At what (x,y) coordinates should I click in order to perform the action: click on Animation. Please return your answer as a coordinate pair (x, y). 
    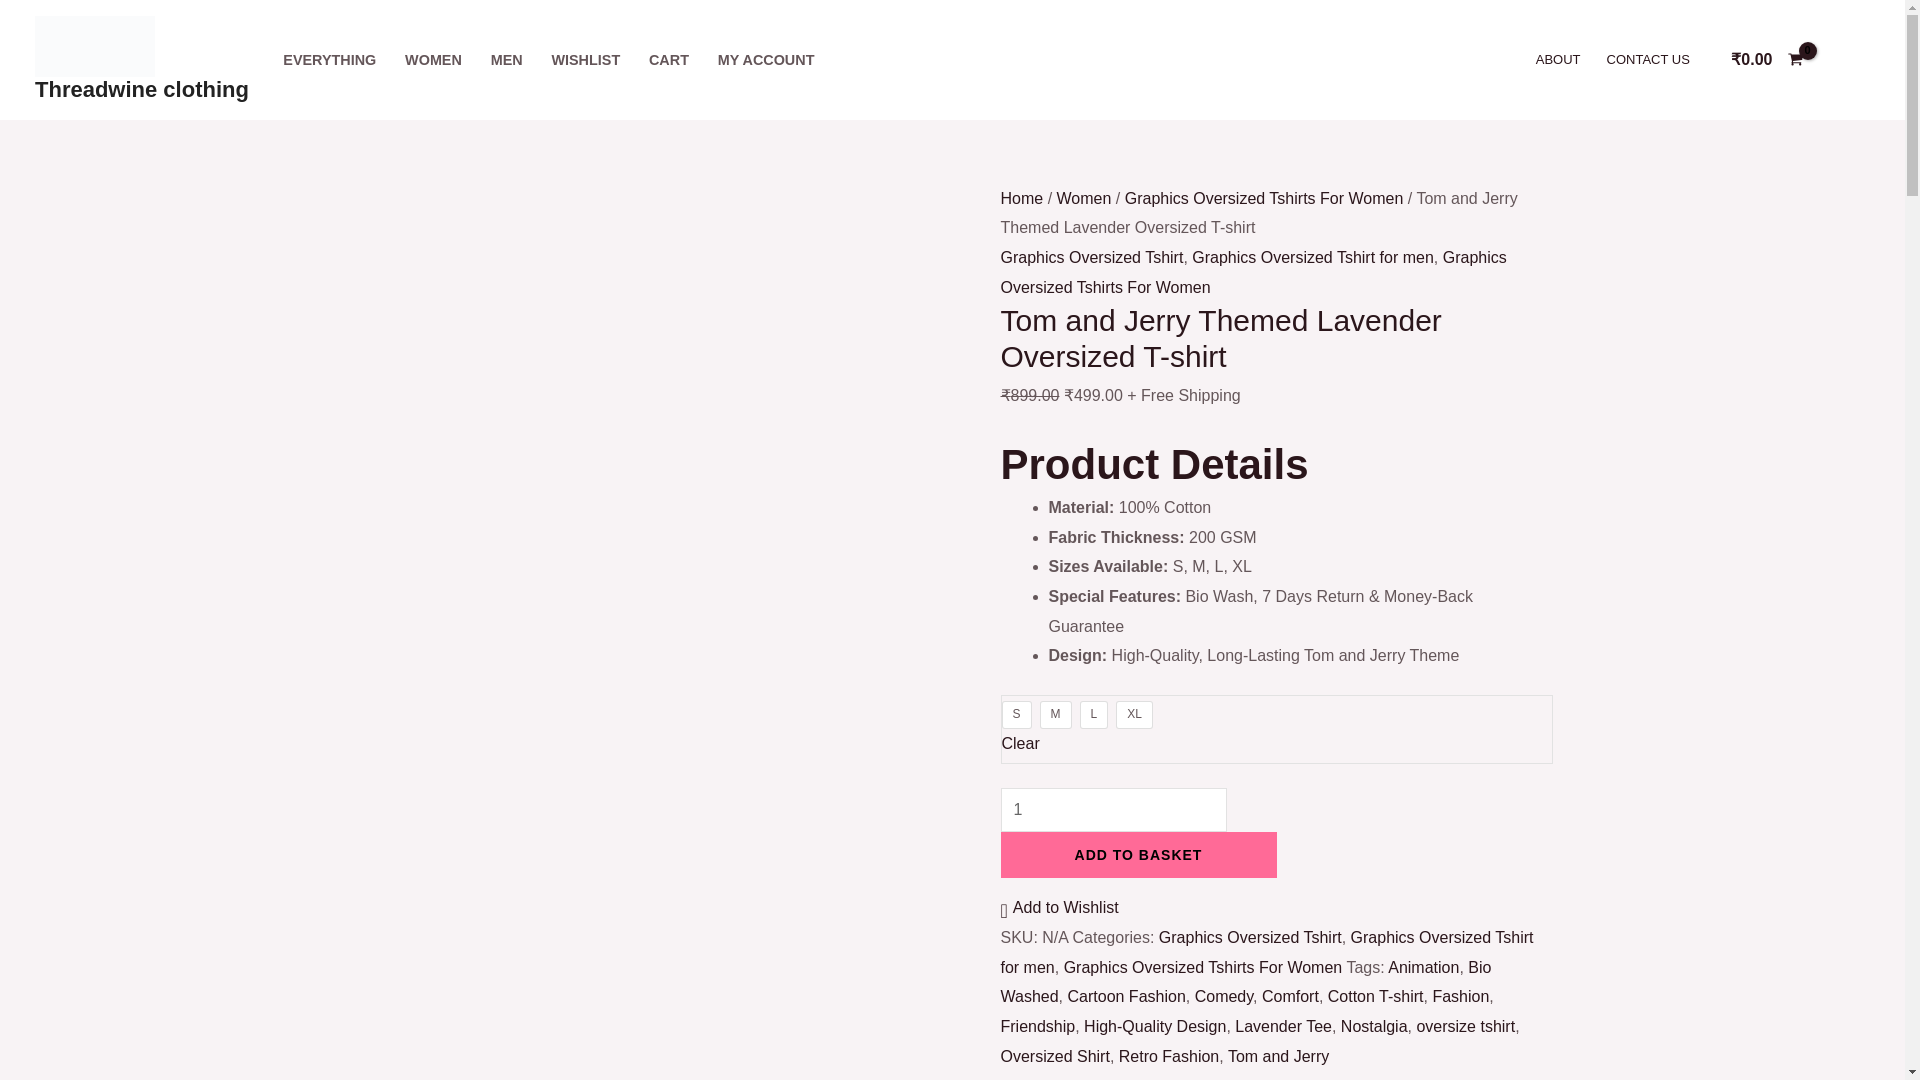
    Looking at the image, I should click on (1424, 968).